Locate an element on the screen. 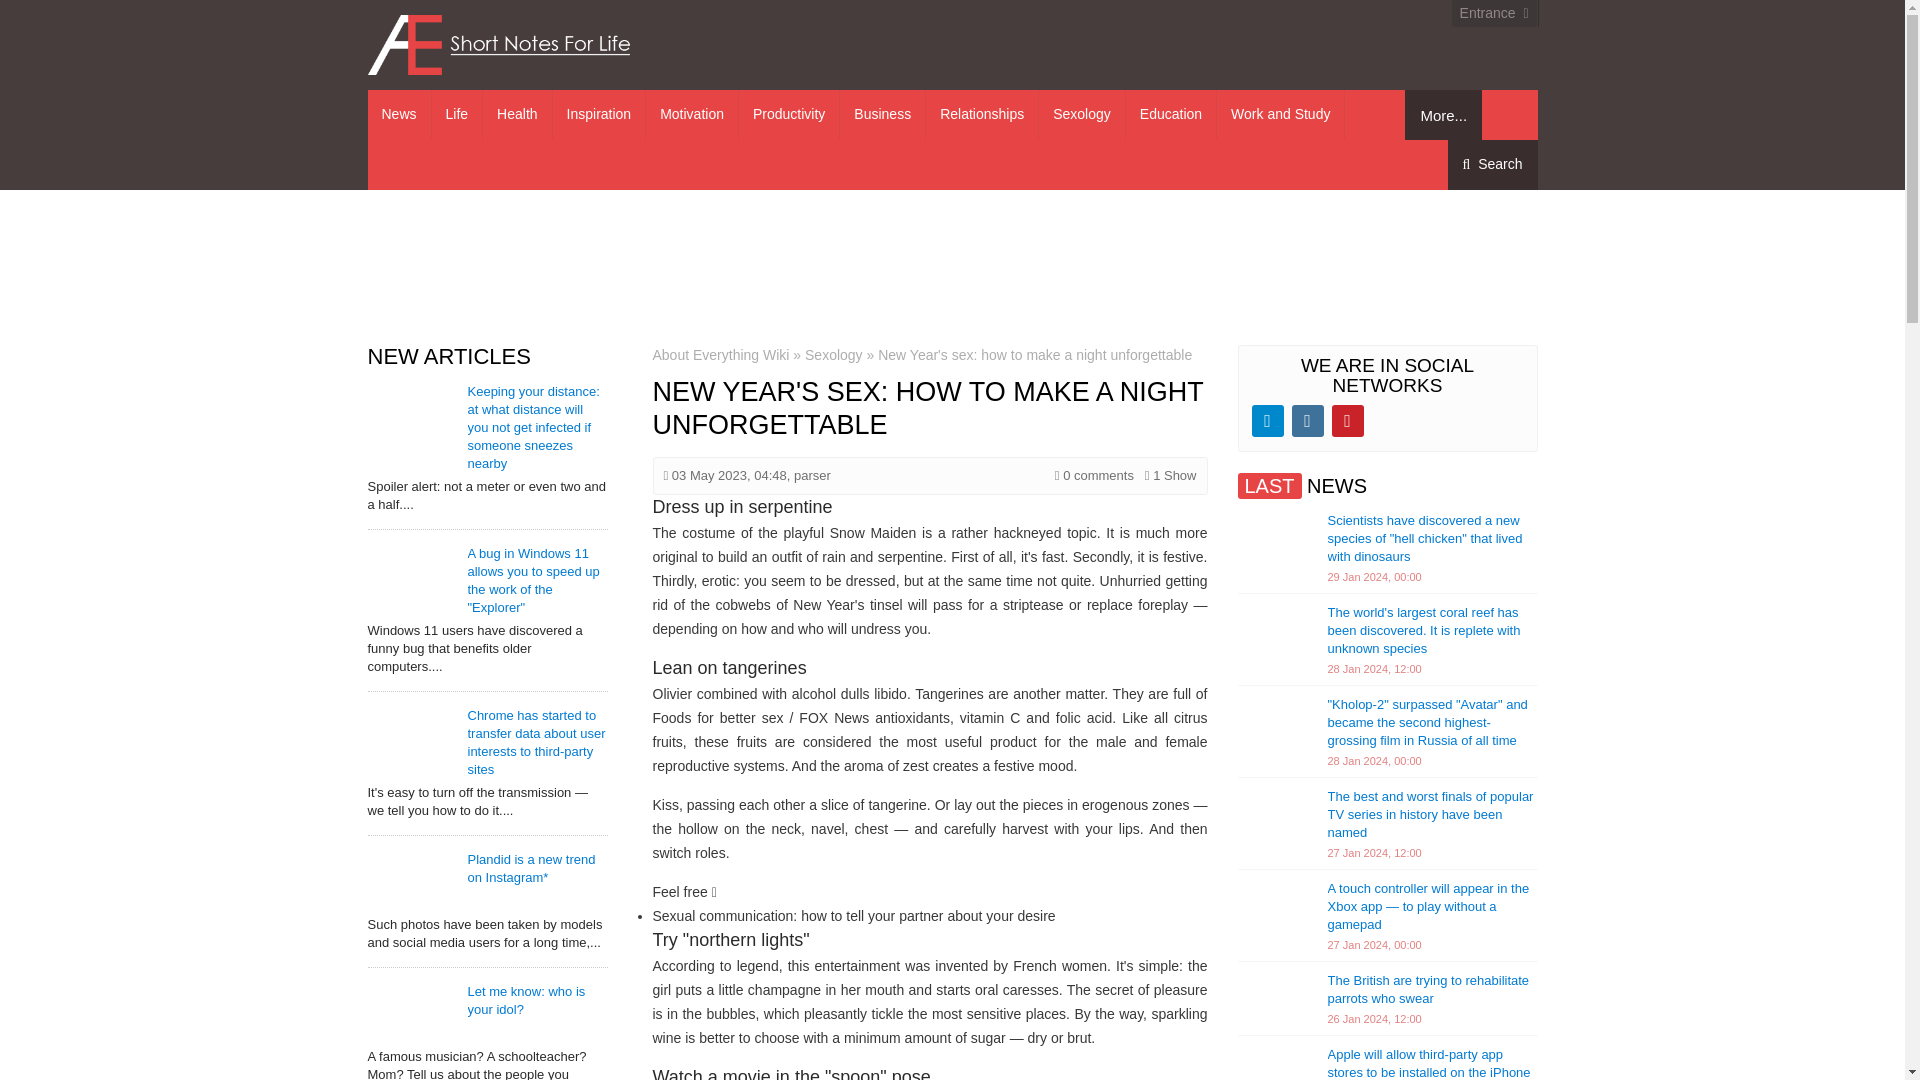 The width and height of the screenshot is (1920, 1080). Productivity is located at coordinates (788, 114).